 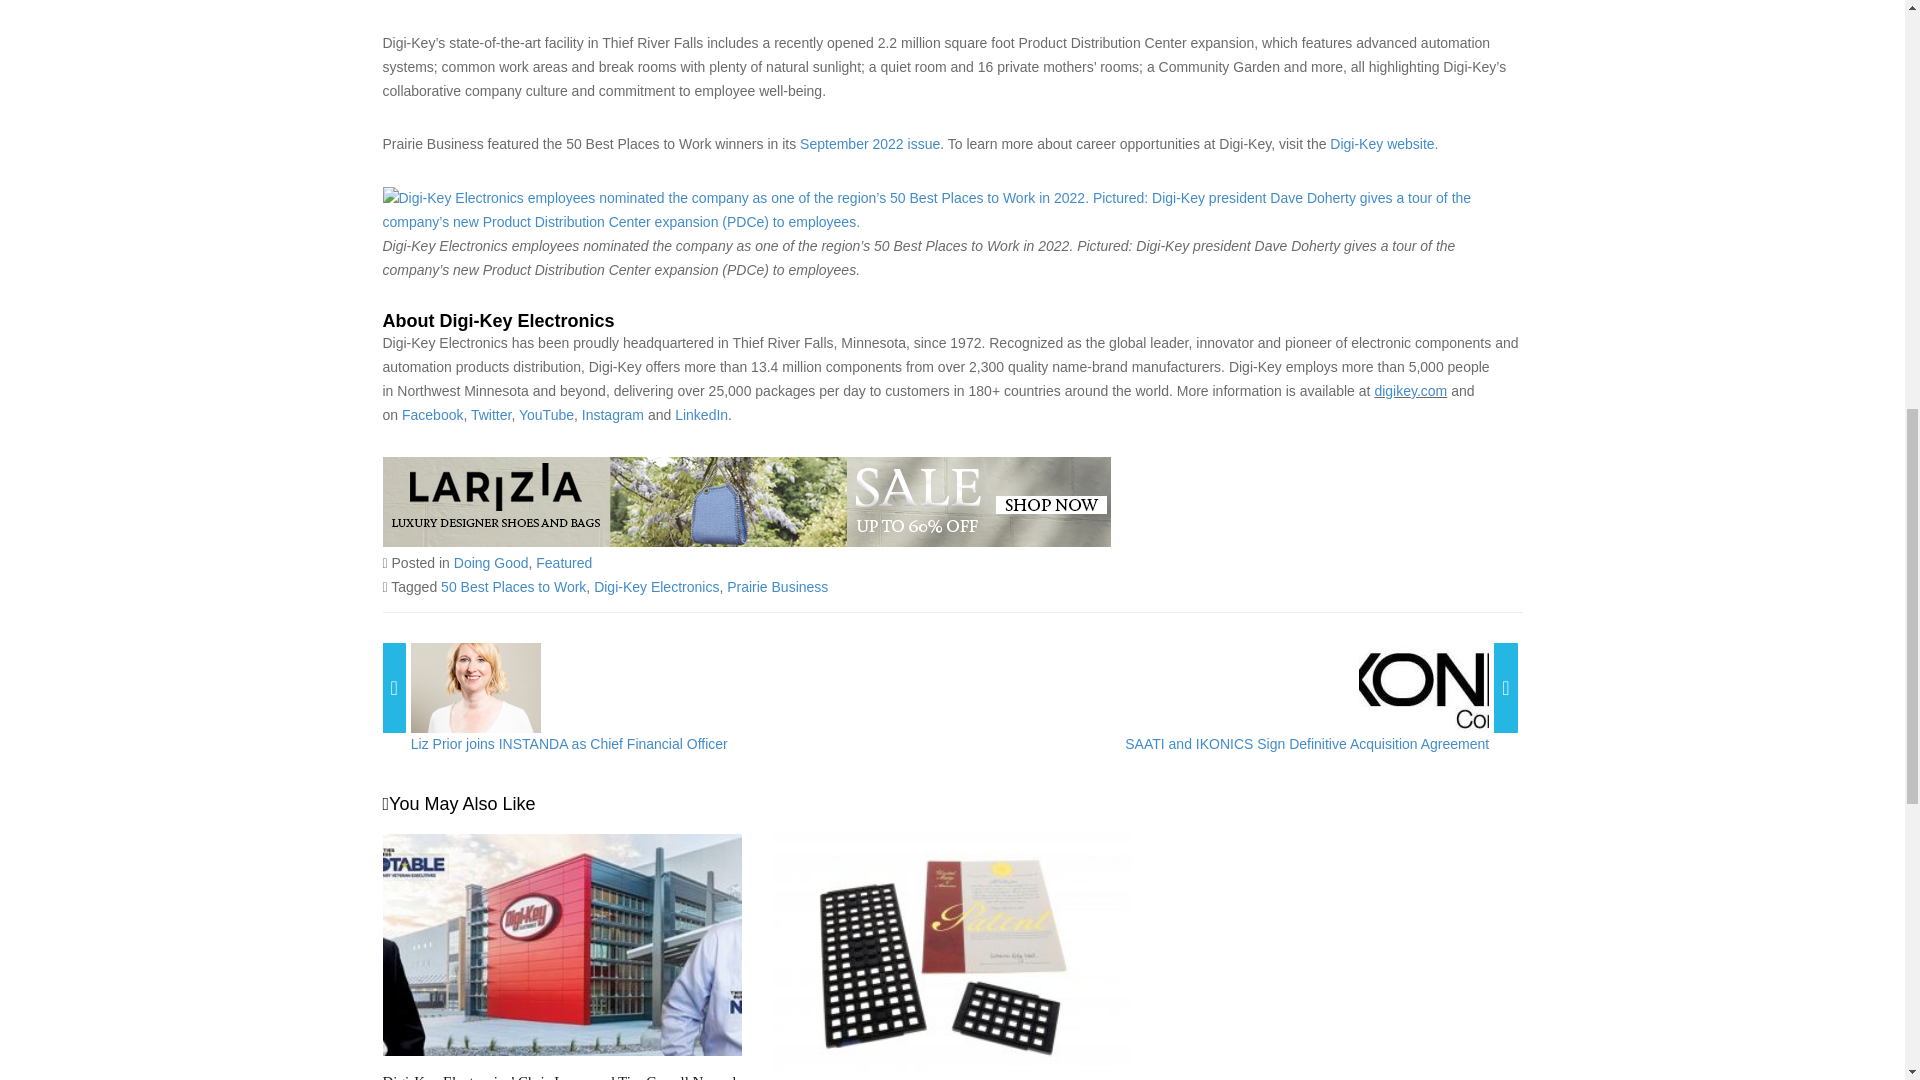 I want to click on Doing Good, so click(x=491, y=563).